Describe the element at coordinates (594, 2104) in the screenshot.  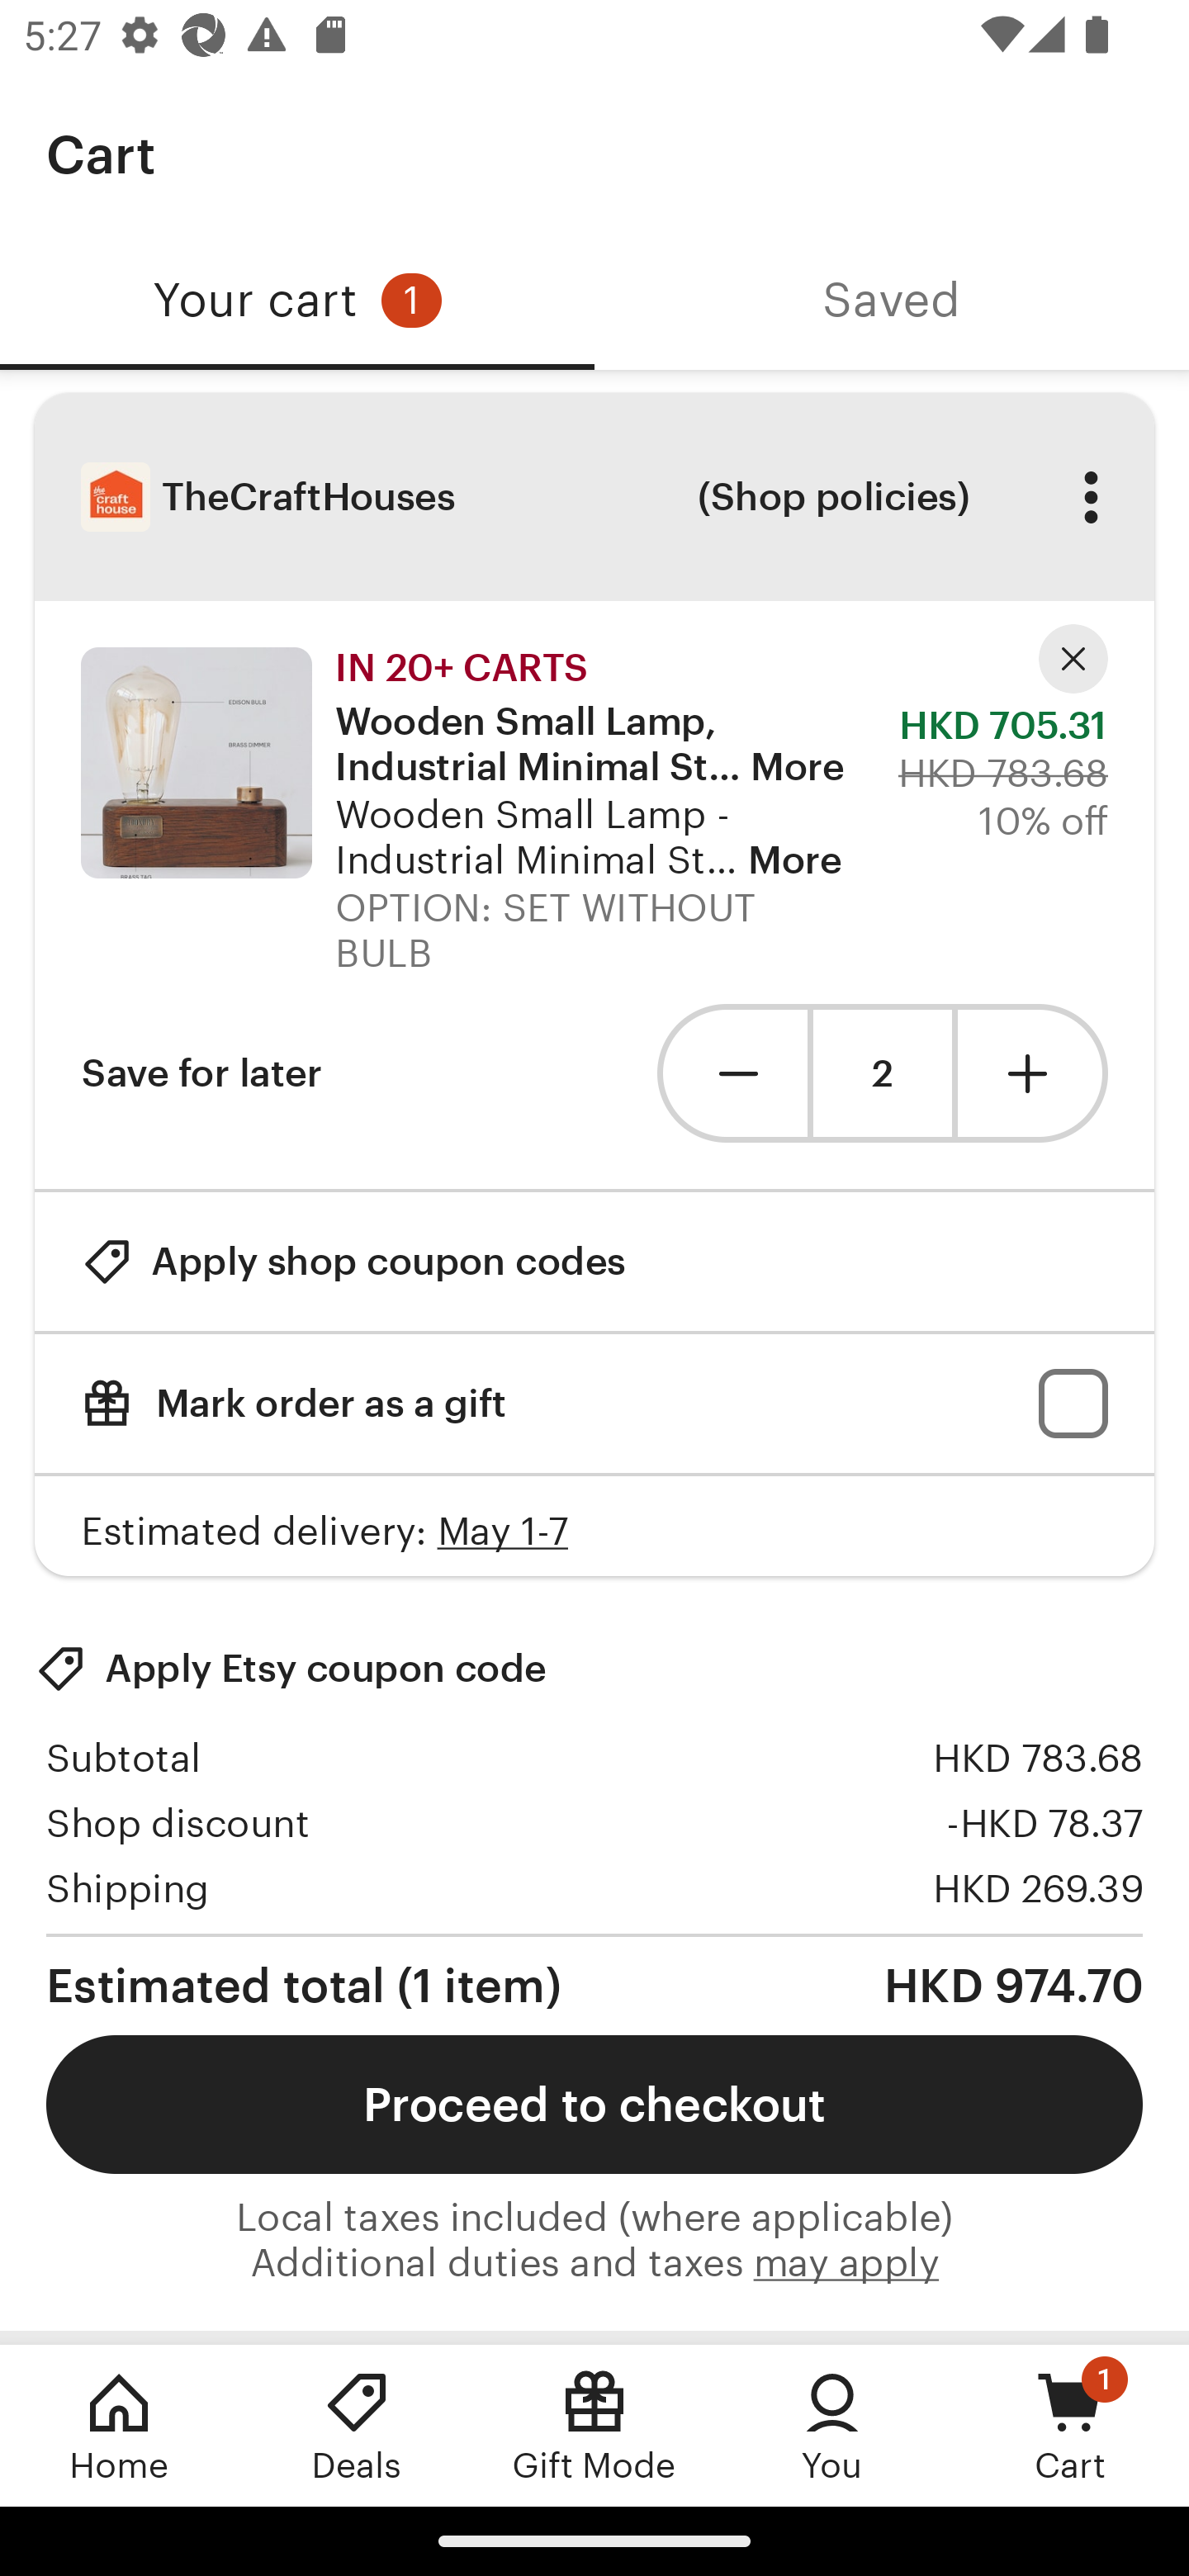
I see `Proceed to checkout` at that location.